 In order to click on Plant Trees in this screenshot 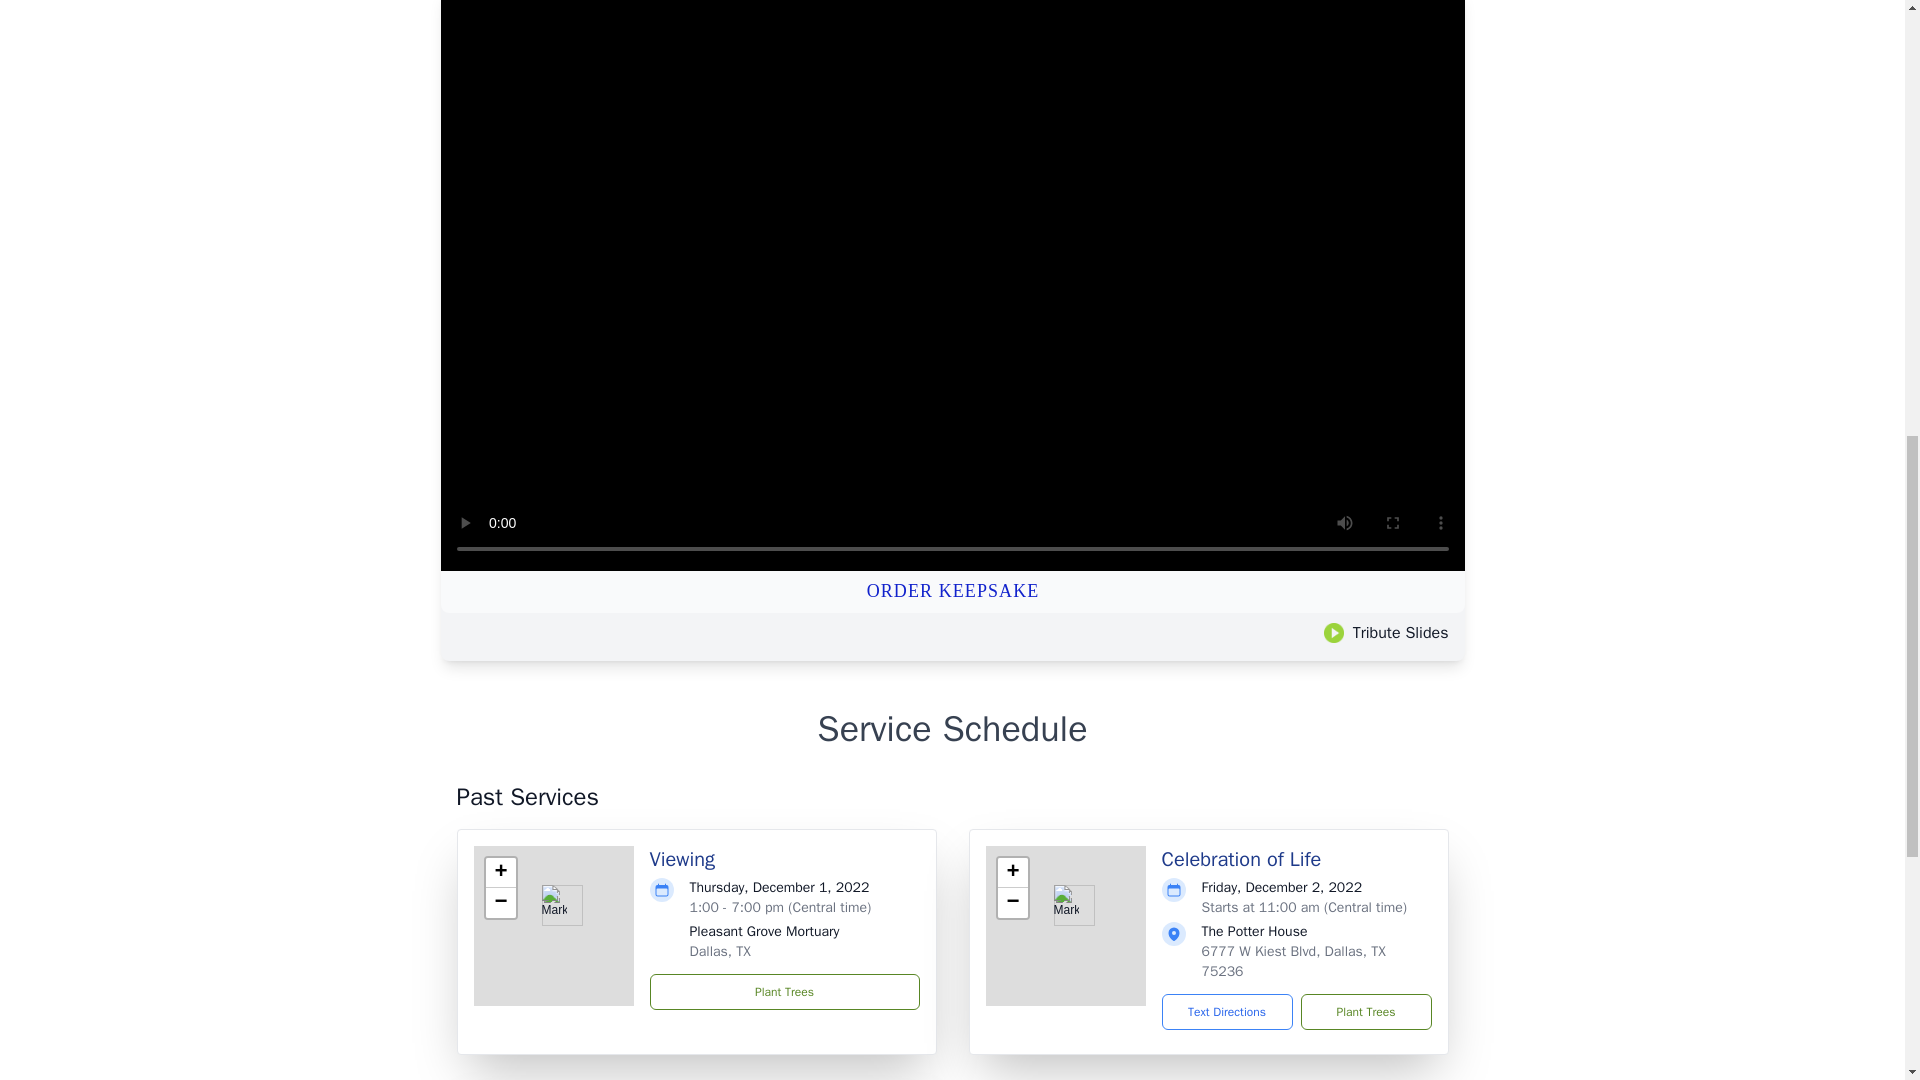, I will do `click(784, 992)`.